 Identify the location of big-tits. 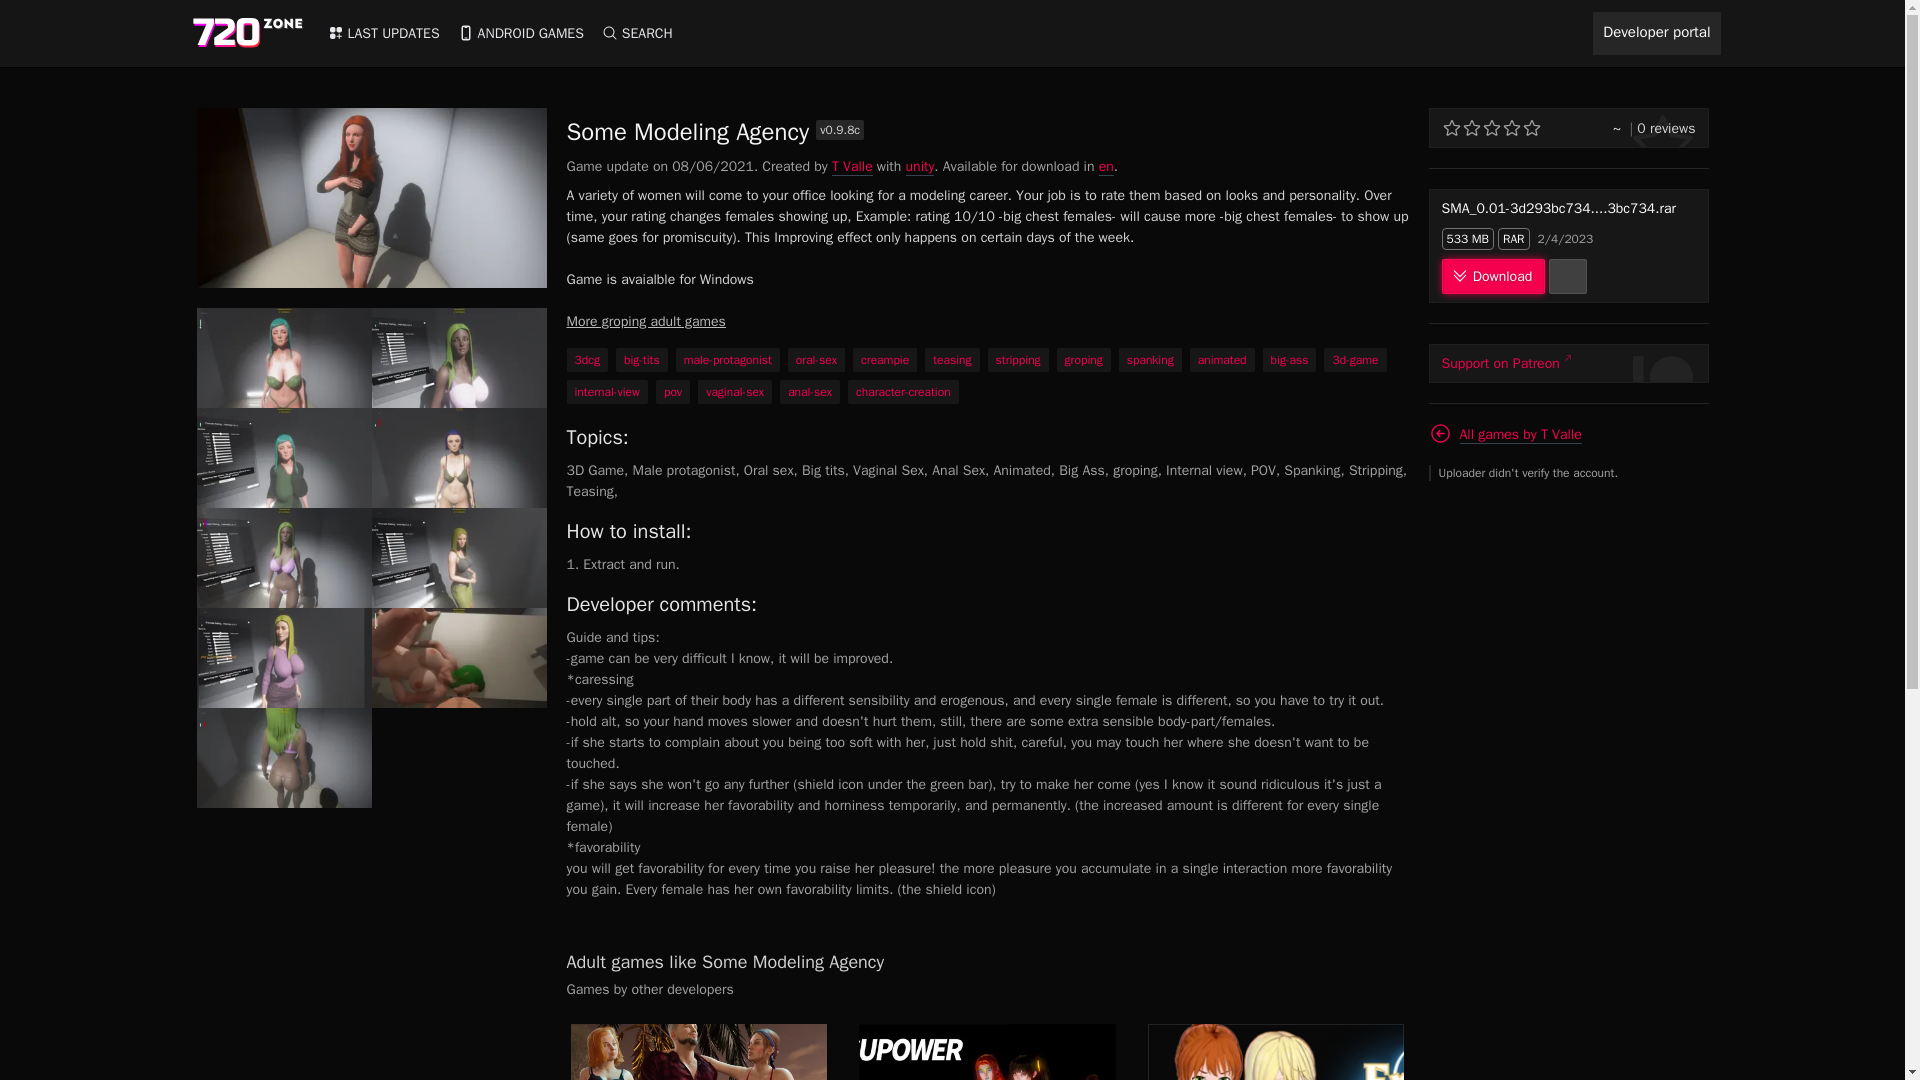
(642, 359).